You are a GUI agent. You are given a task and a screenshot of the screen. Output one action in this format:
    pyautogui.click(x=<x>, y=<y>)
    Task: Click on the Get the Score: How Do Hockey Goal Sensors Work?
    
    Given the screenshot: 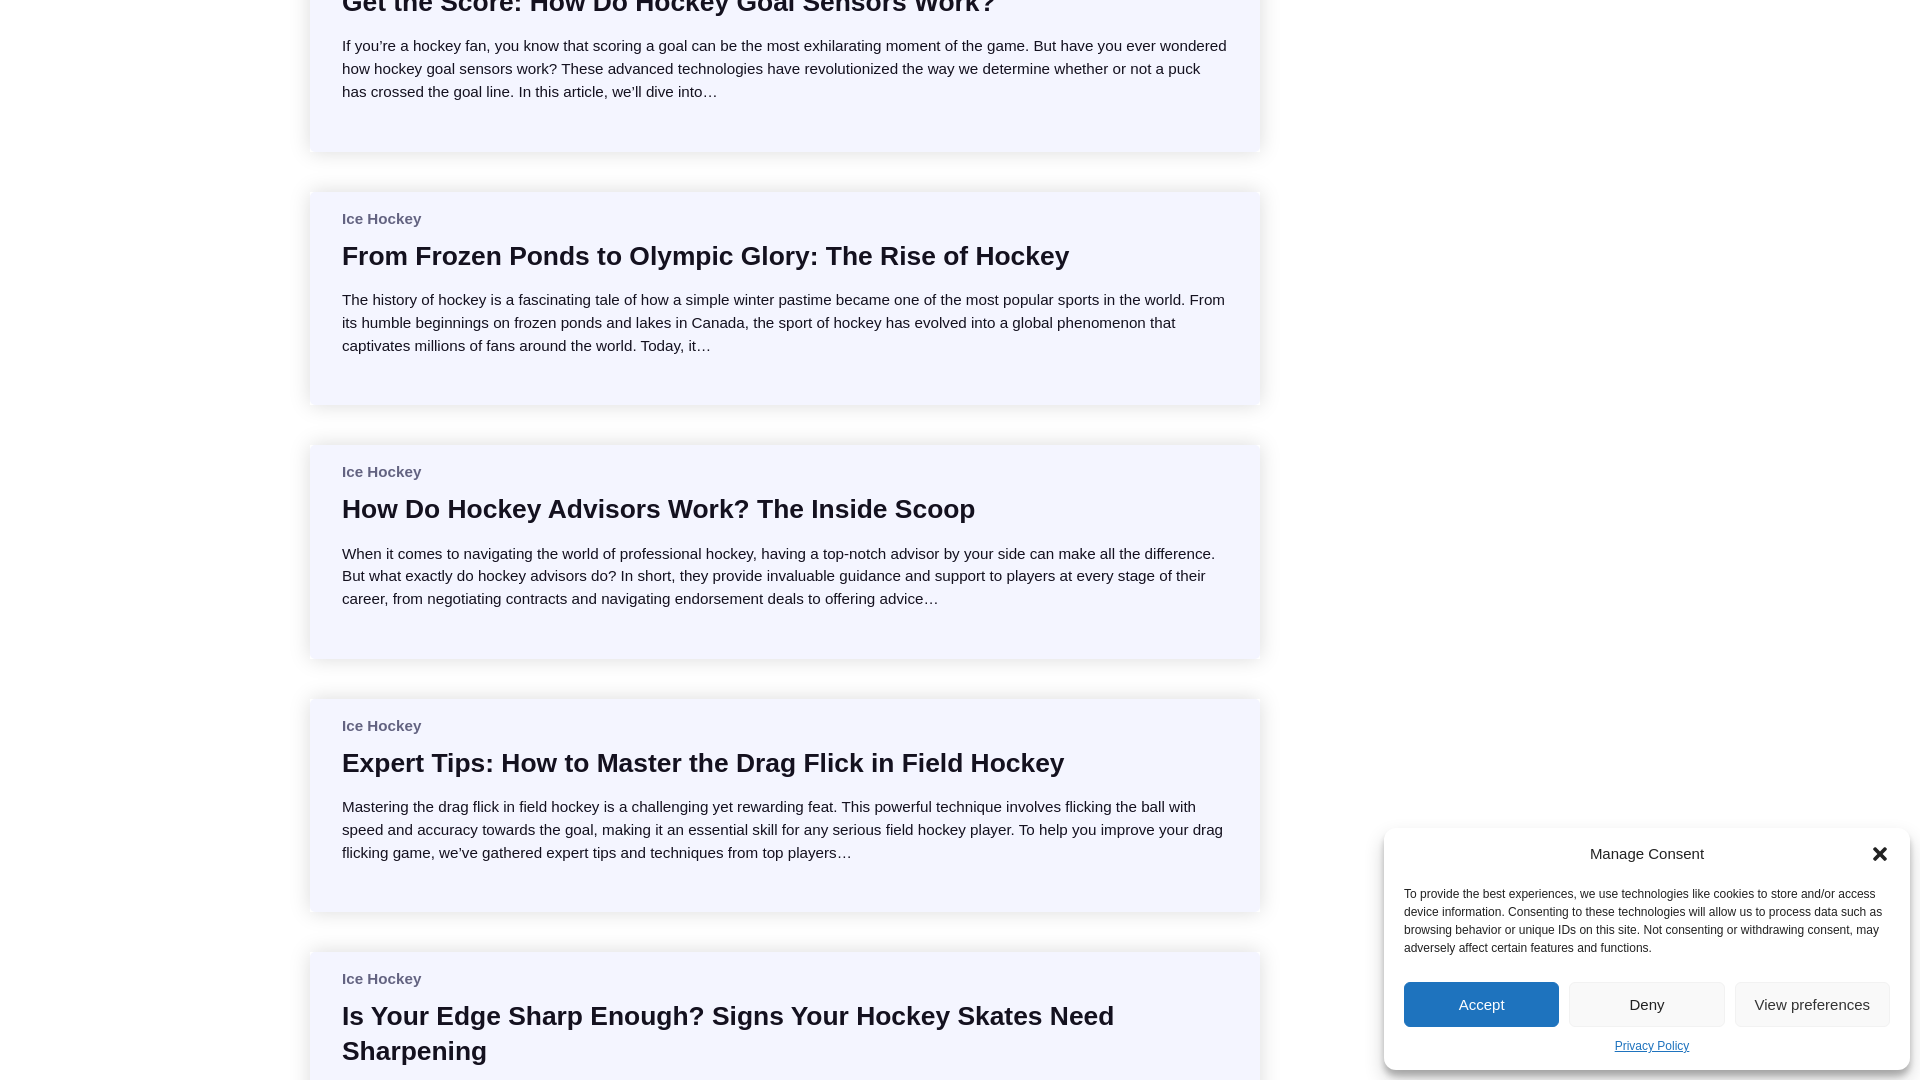 What is the action you would take?
    pyautogui.click(x=668, y=10)
    